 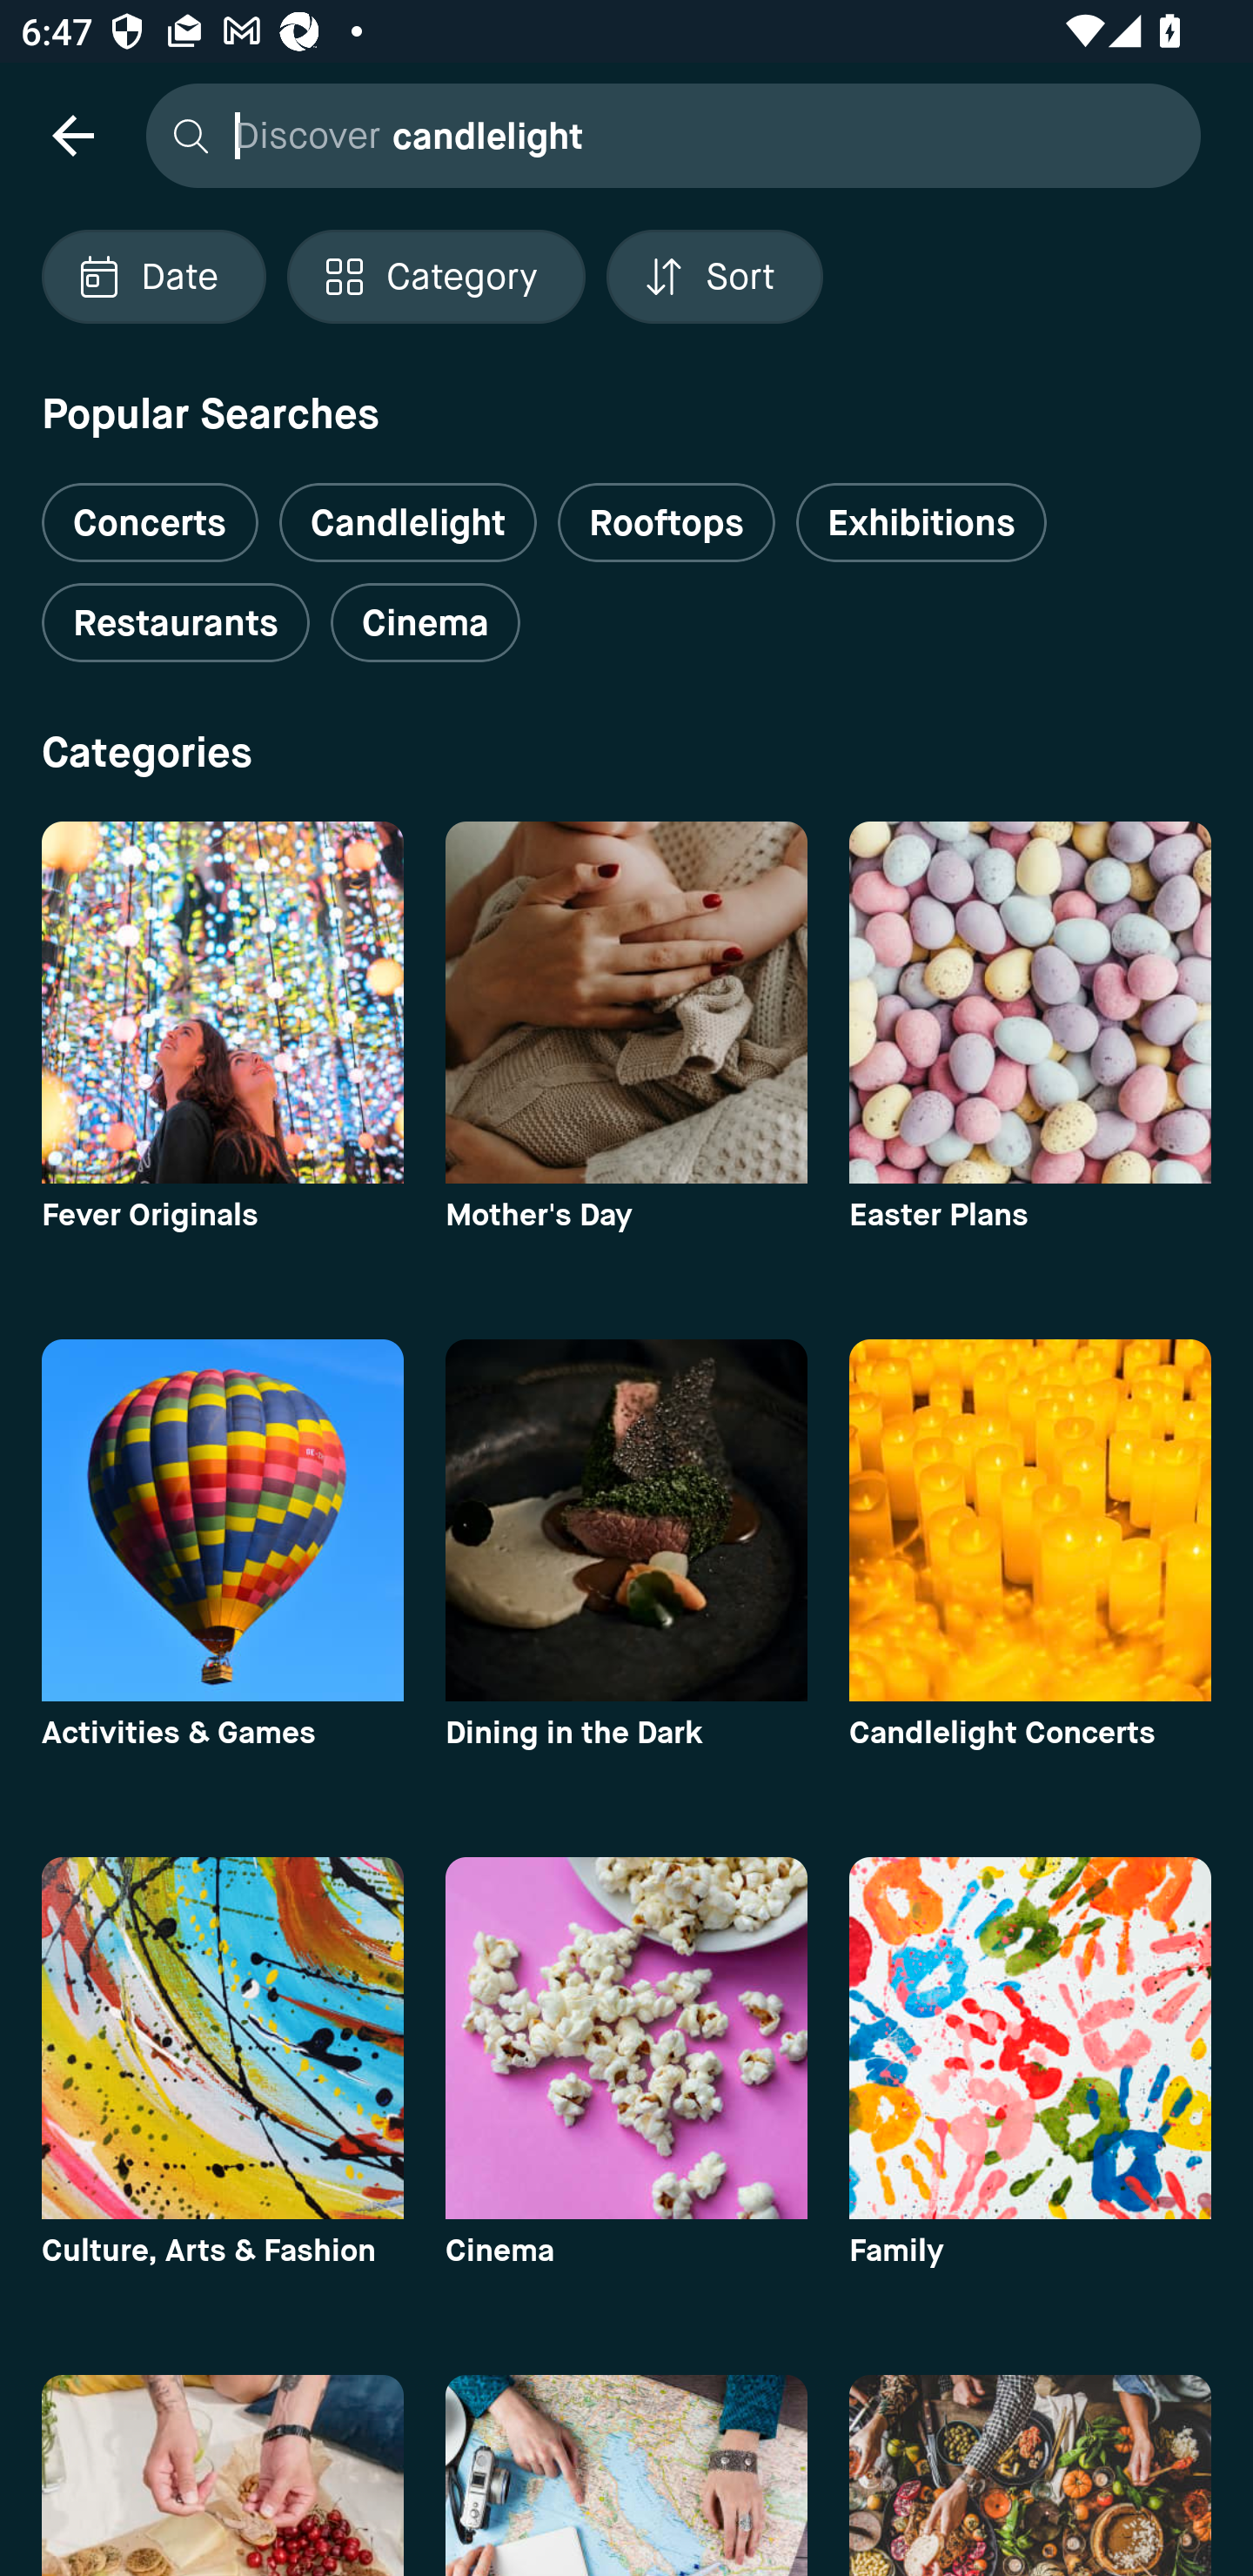 What do you see at coordinates (222, 1519) in the screenshot?
I see `category image` at bounding box center [222, 1519].